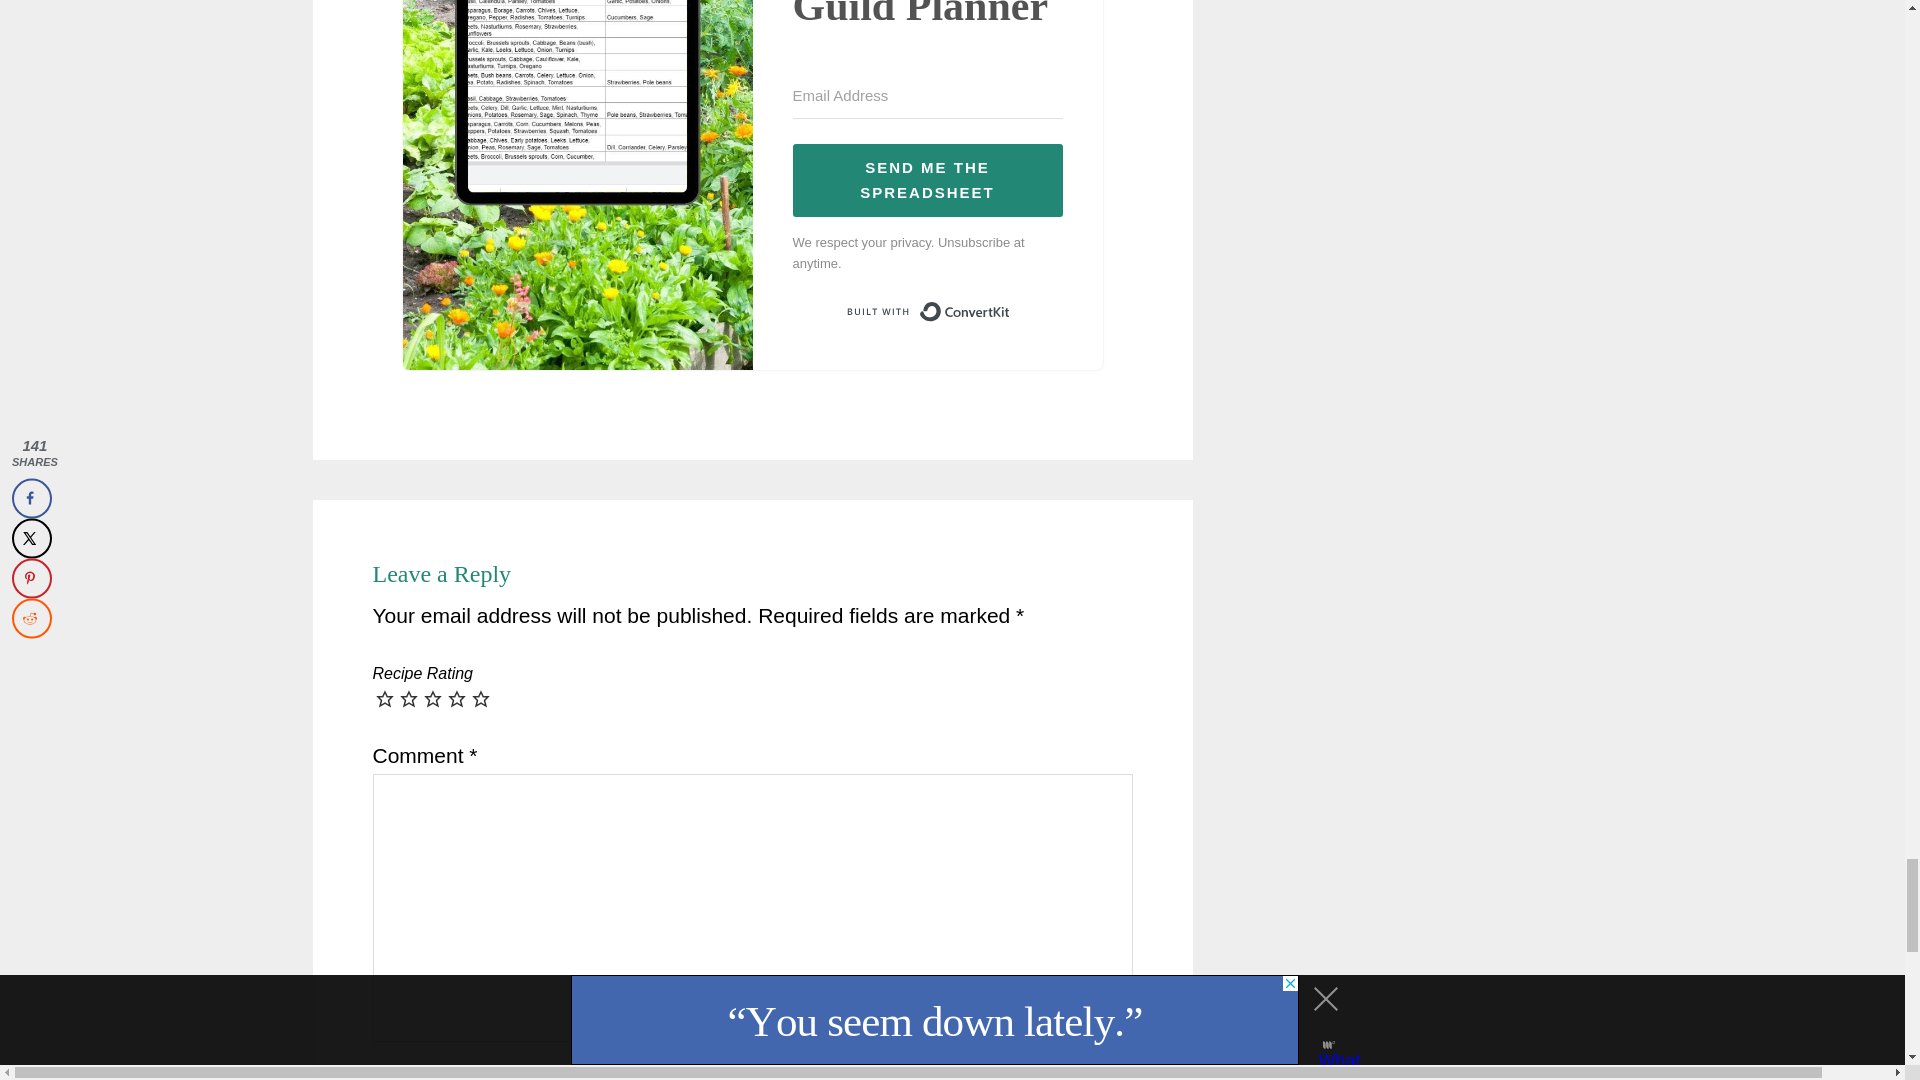  Describe the element at coordinates (926, 312) in the screenshot. I see `Built with ConvertKit` at that location.